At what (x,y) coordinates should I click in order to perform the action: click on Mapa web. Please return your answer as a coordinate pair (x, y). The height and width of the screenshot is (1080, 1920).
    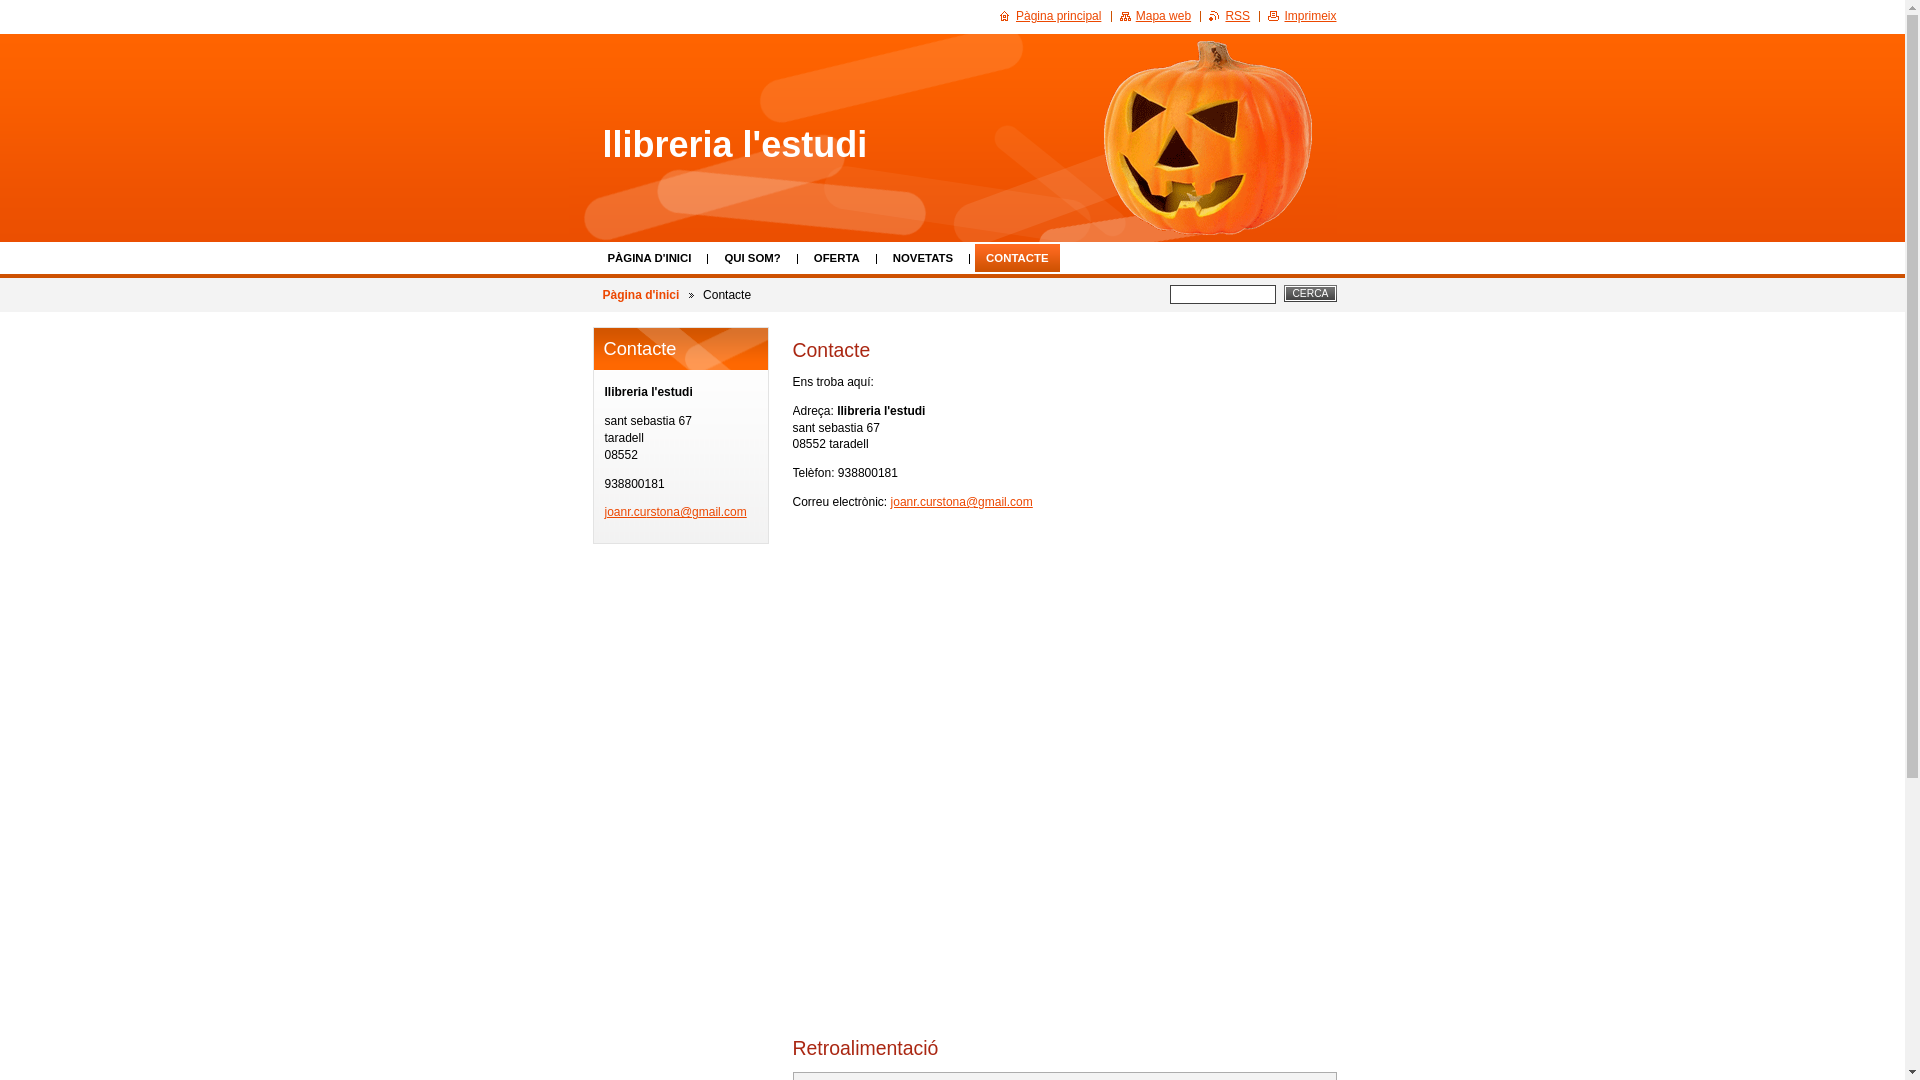
    Looking at the image, I should click on (1156, 16).